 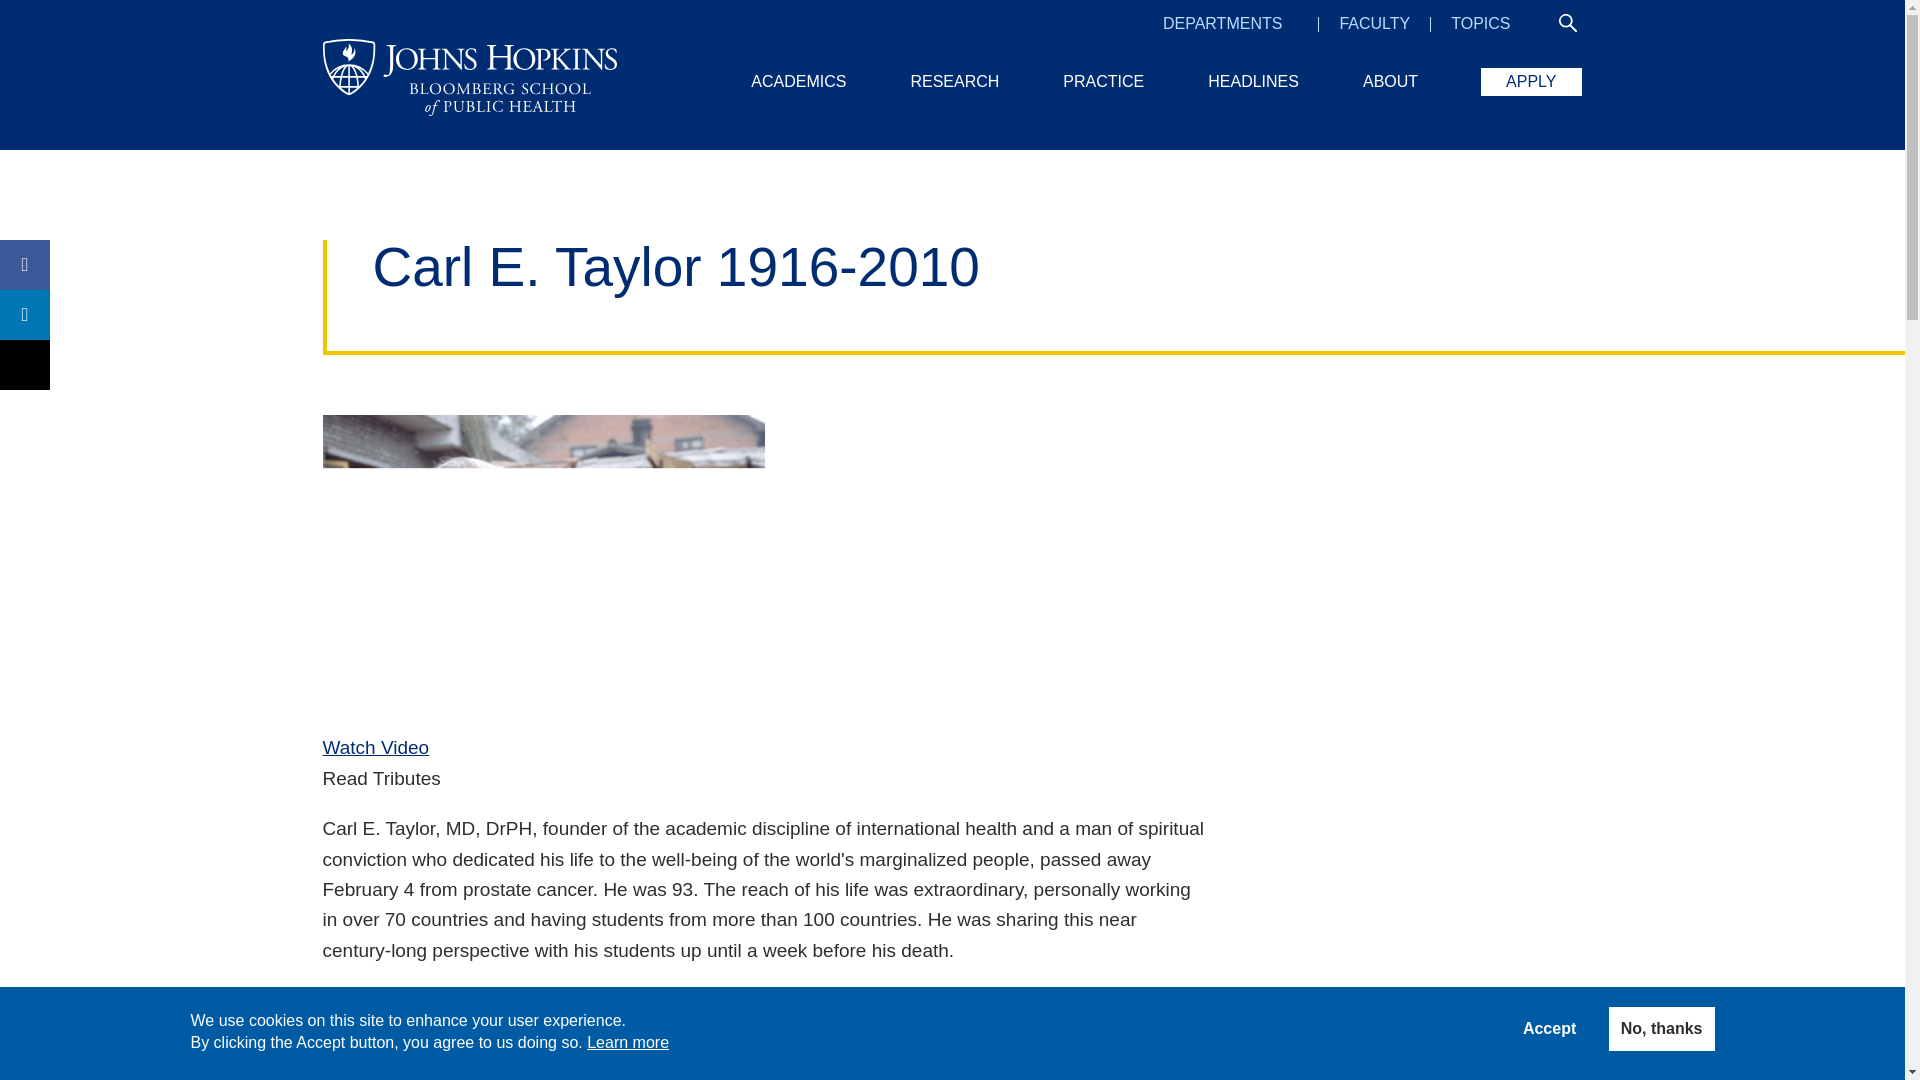 I want to click on TOPICS, so click(x=1480, y=23).